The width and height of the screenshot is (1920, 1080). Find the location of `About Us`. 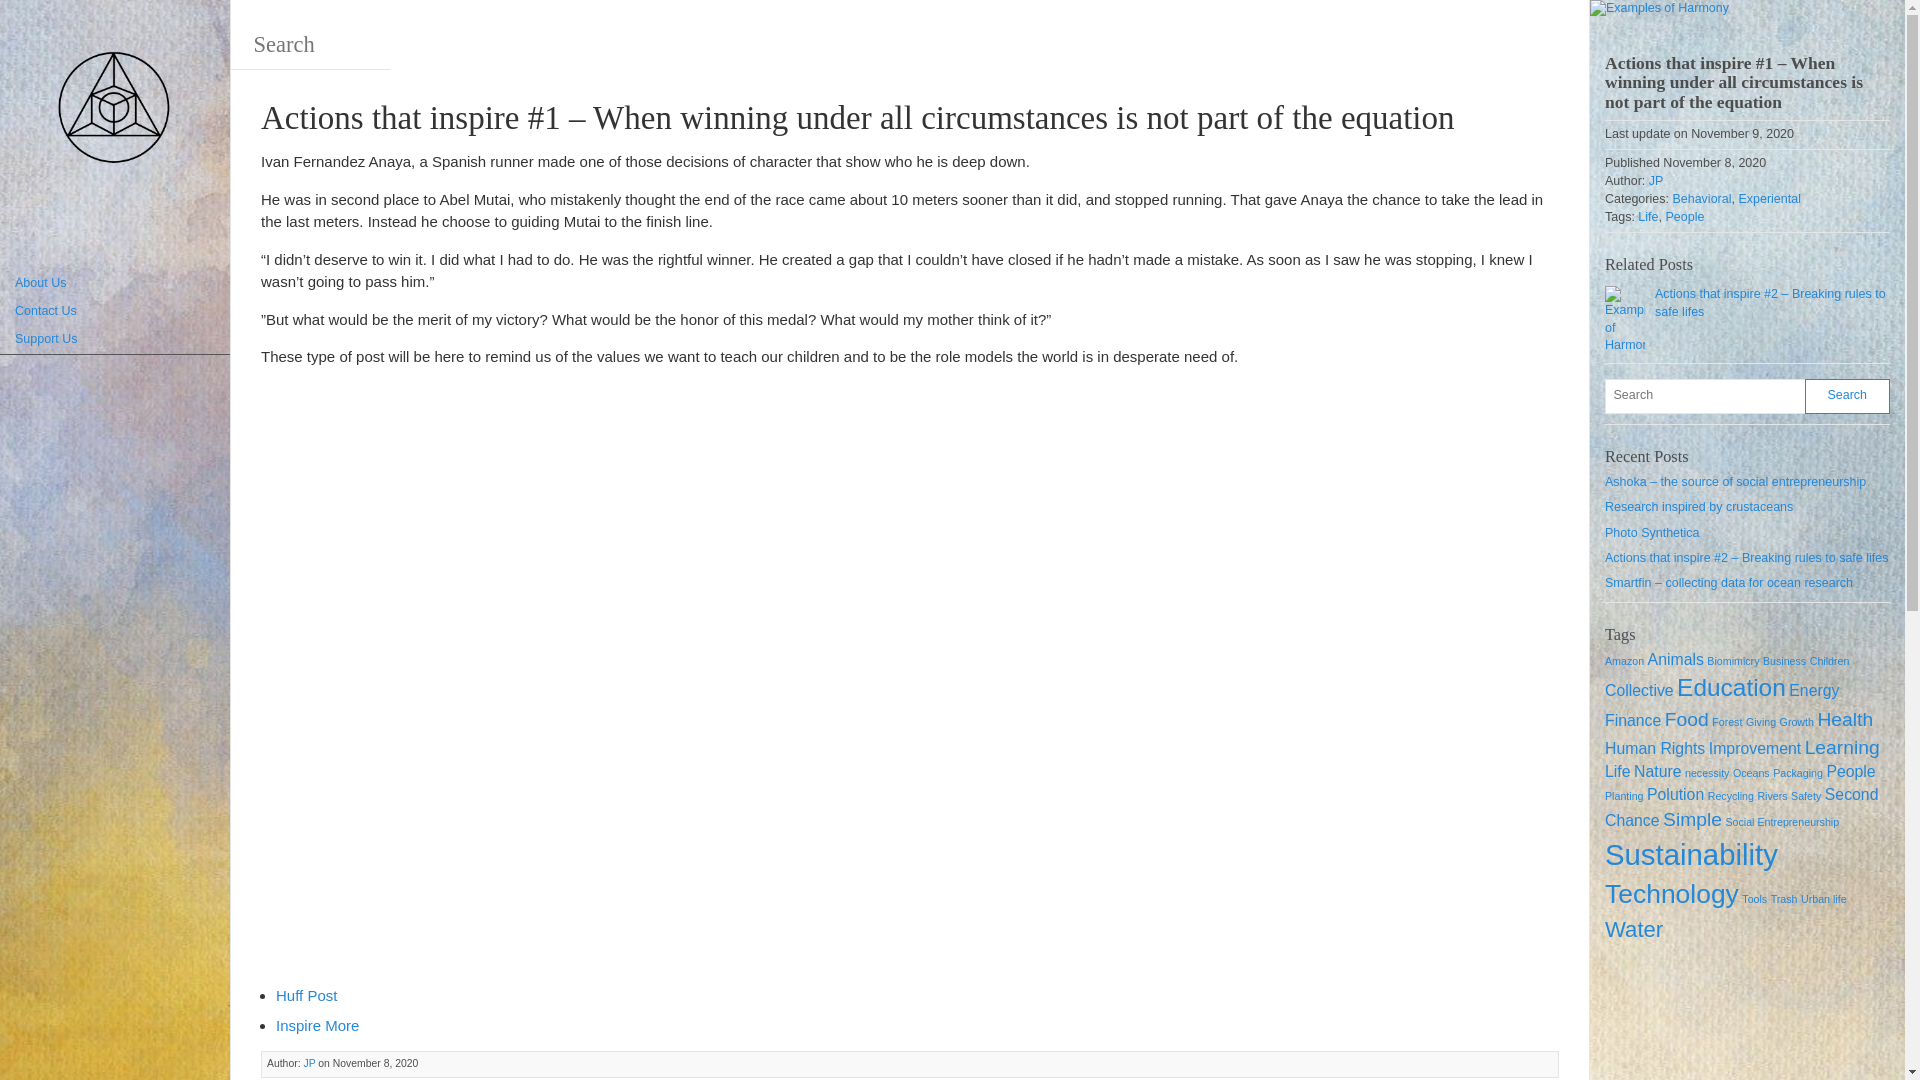

About Us is located at coordinates (115, 284).